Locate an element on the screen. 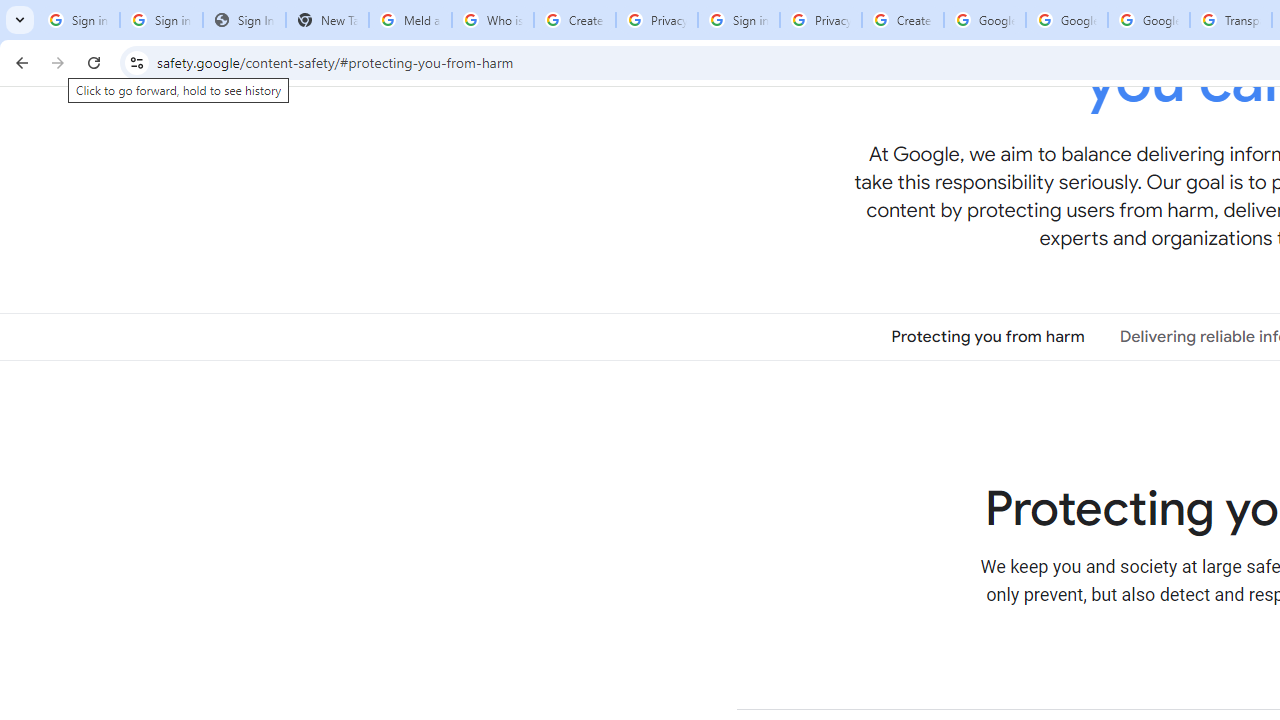 The width and height of the screenshot is (1280, 720). Sign in - Google Accounts is located at coordinates (162, 20).